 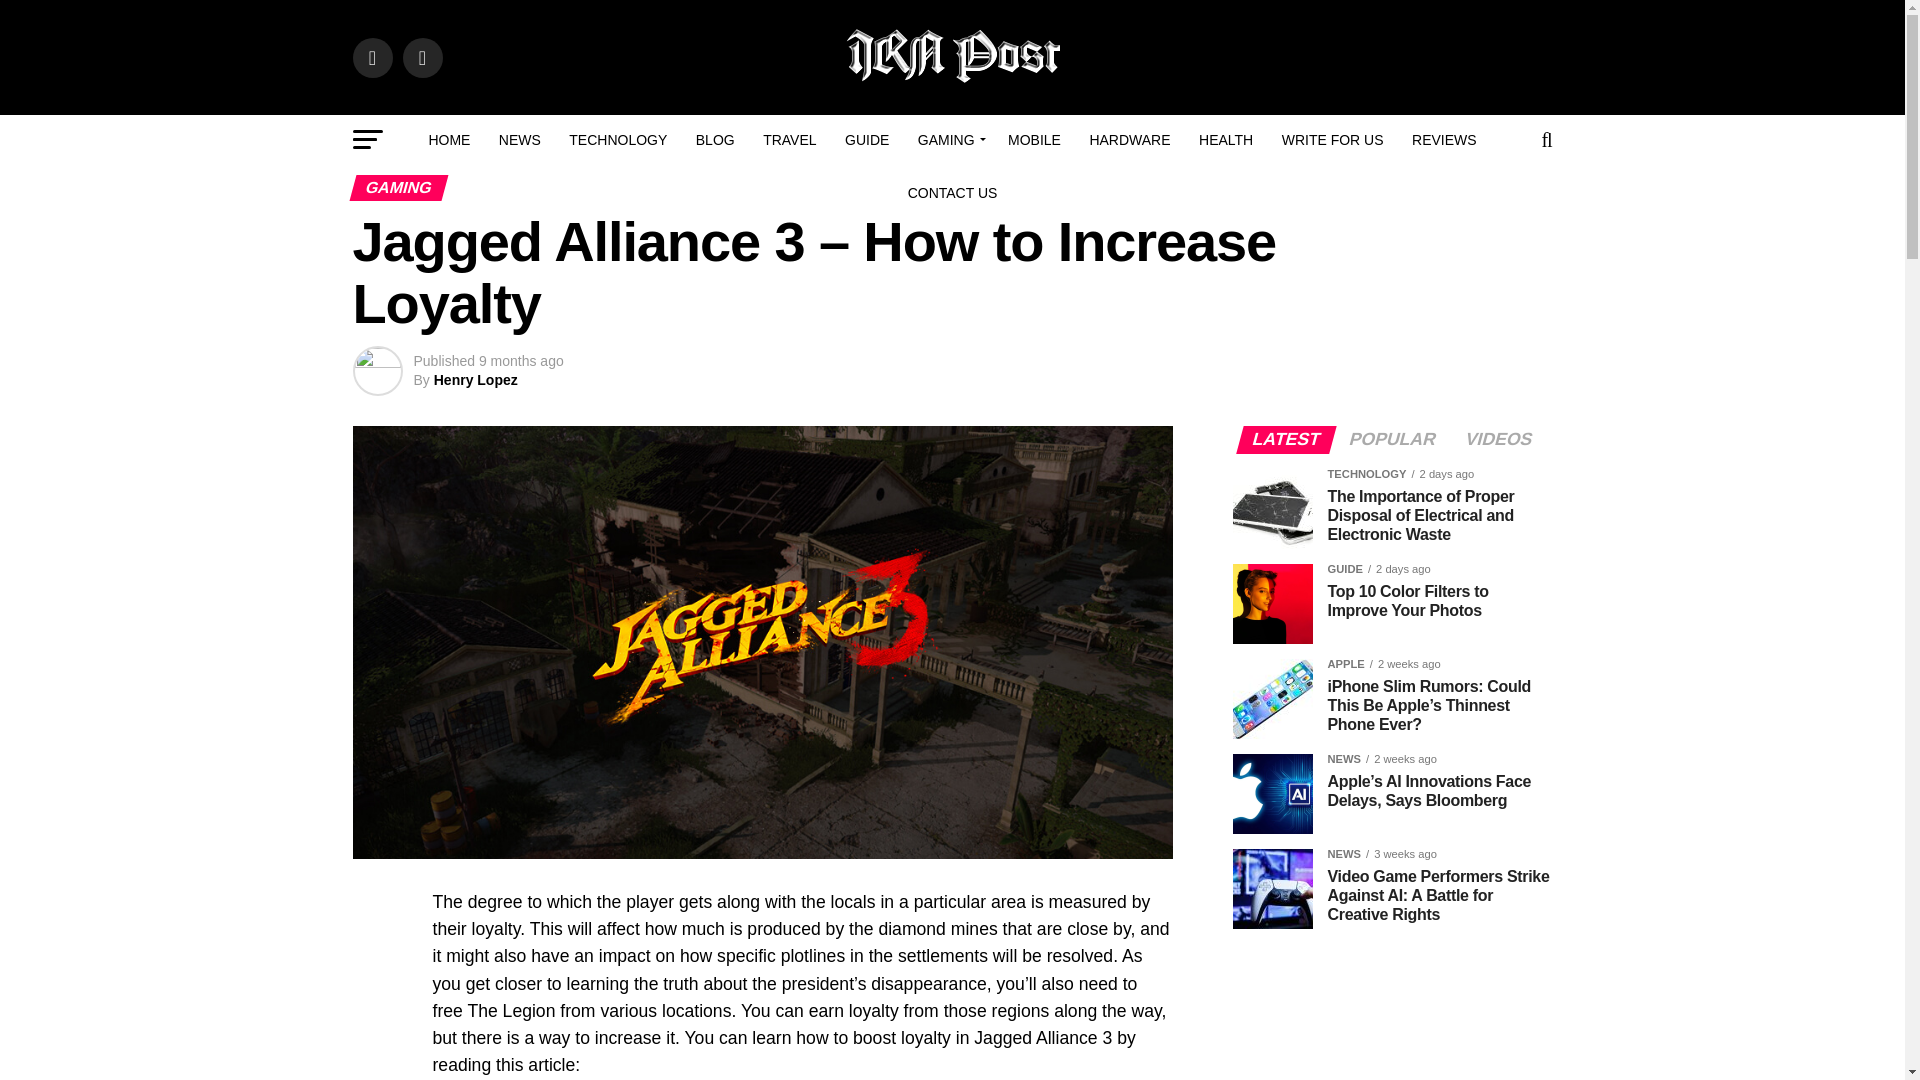 I want to click on HOME, so click(x=448, y=140).